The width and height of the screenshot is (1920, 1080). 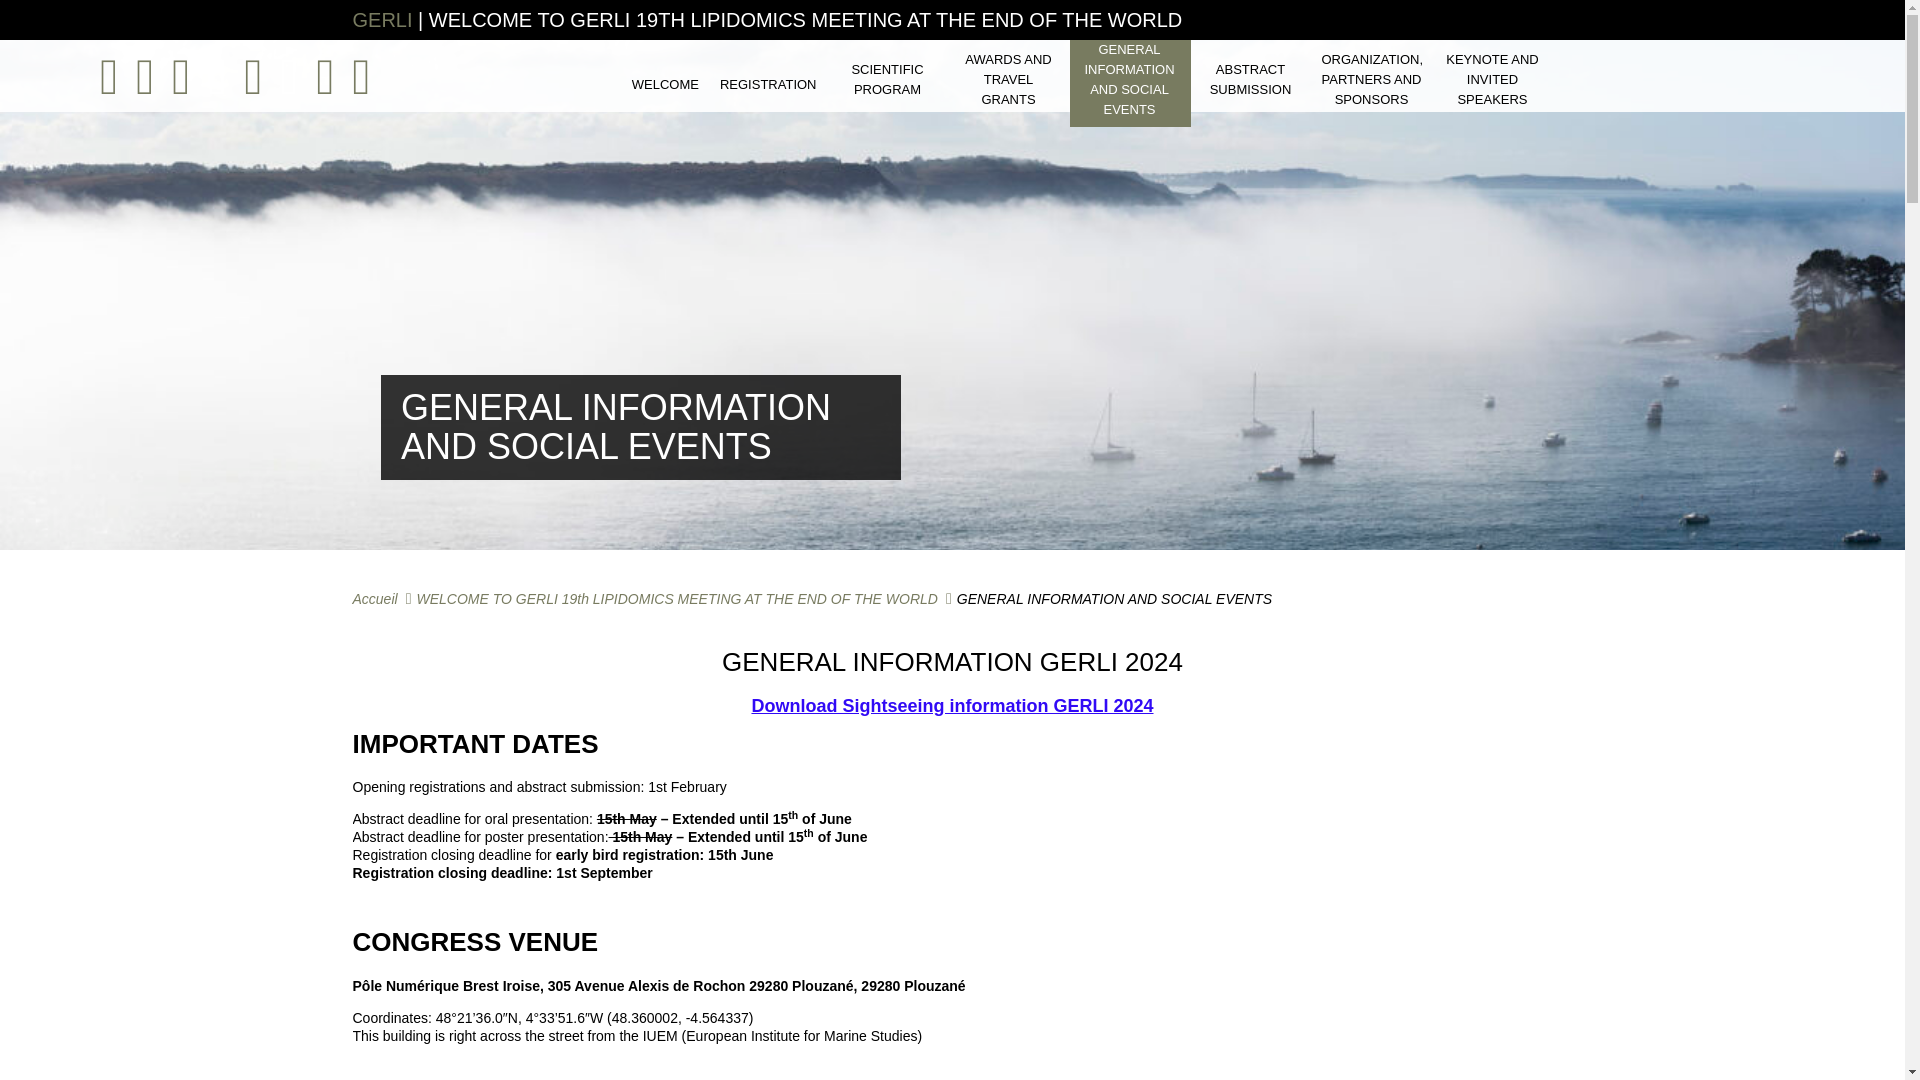 I want to click on REGISTRATION, so click(x=768, y=84).